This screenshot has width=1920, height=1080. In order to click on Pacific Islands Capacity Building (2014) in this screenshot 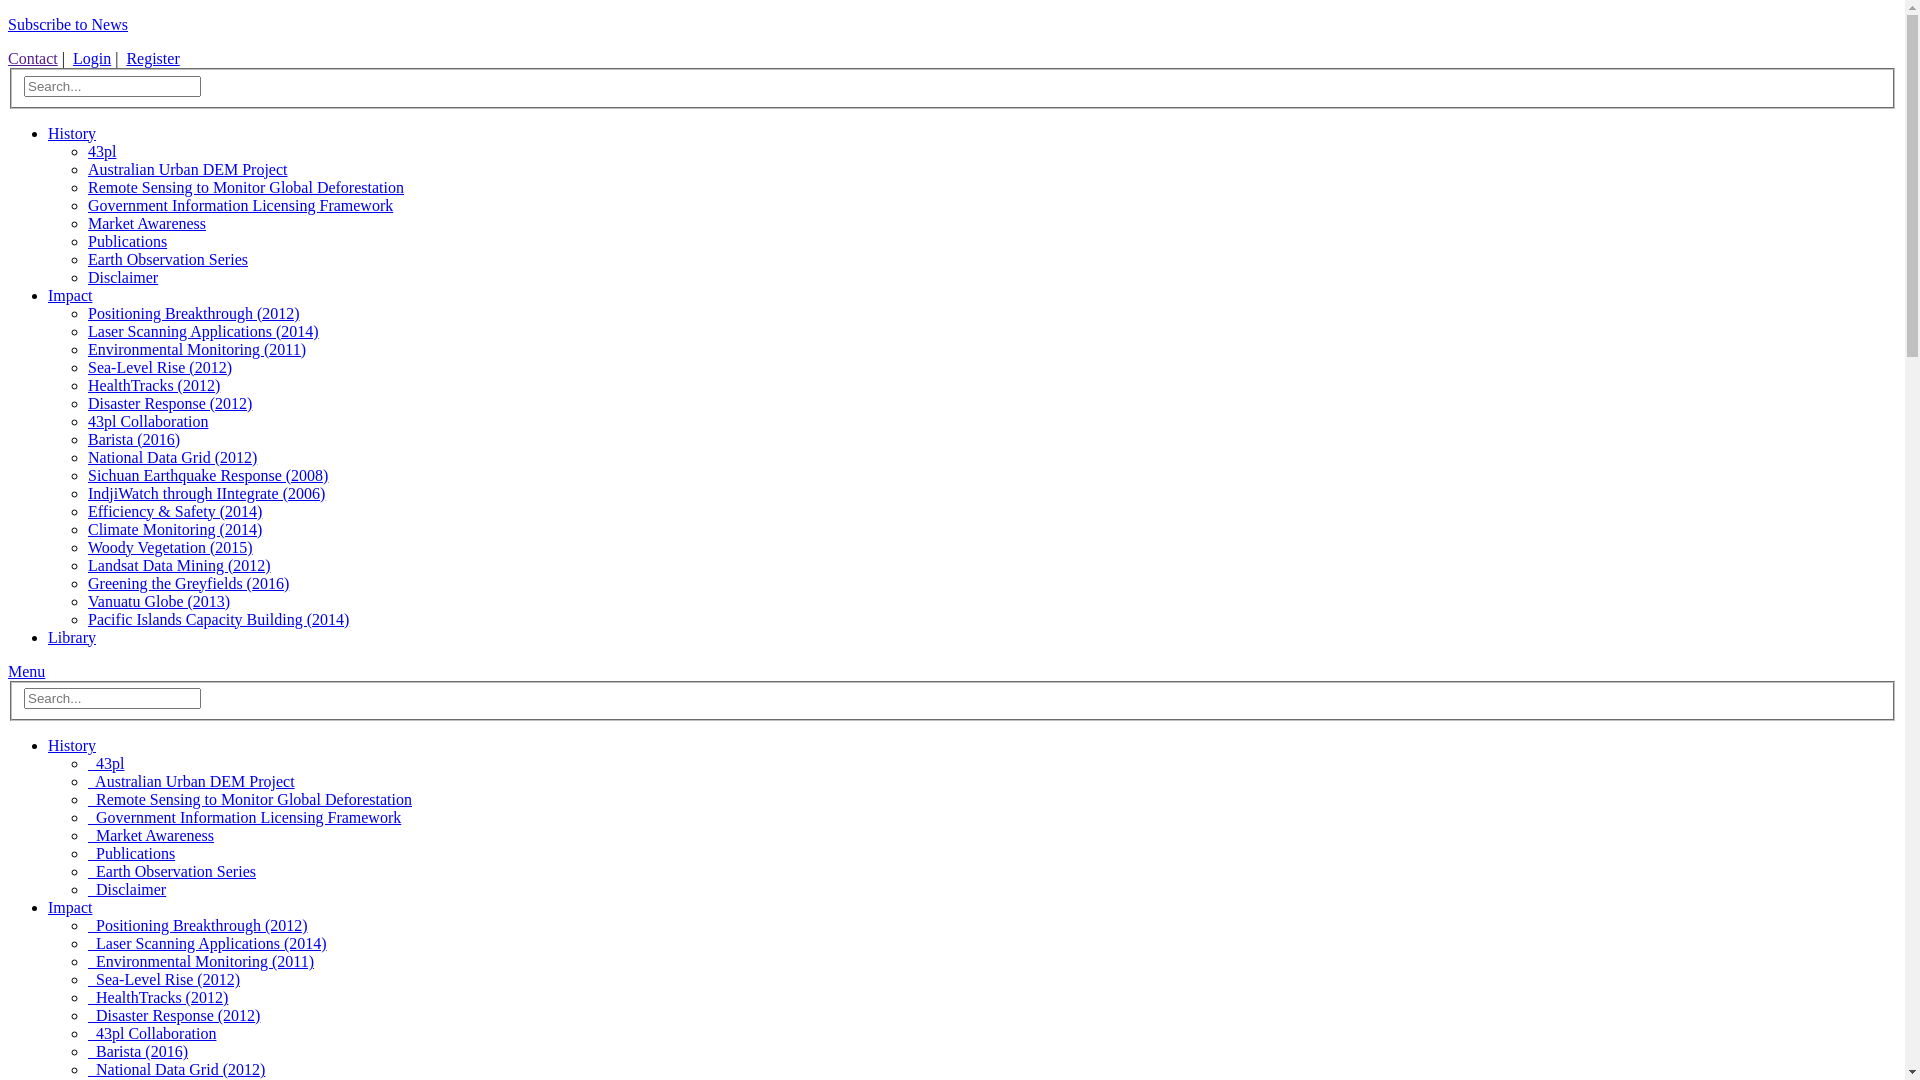, I will do `click(218, 620)`.